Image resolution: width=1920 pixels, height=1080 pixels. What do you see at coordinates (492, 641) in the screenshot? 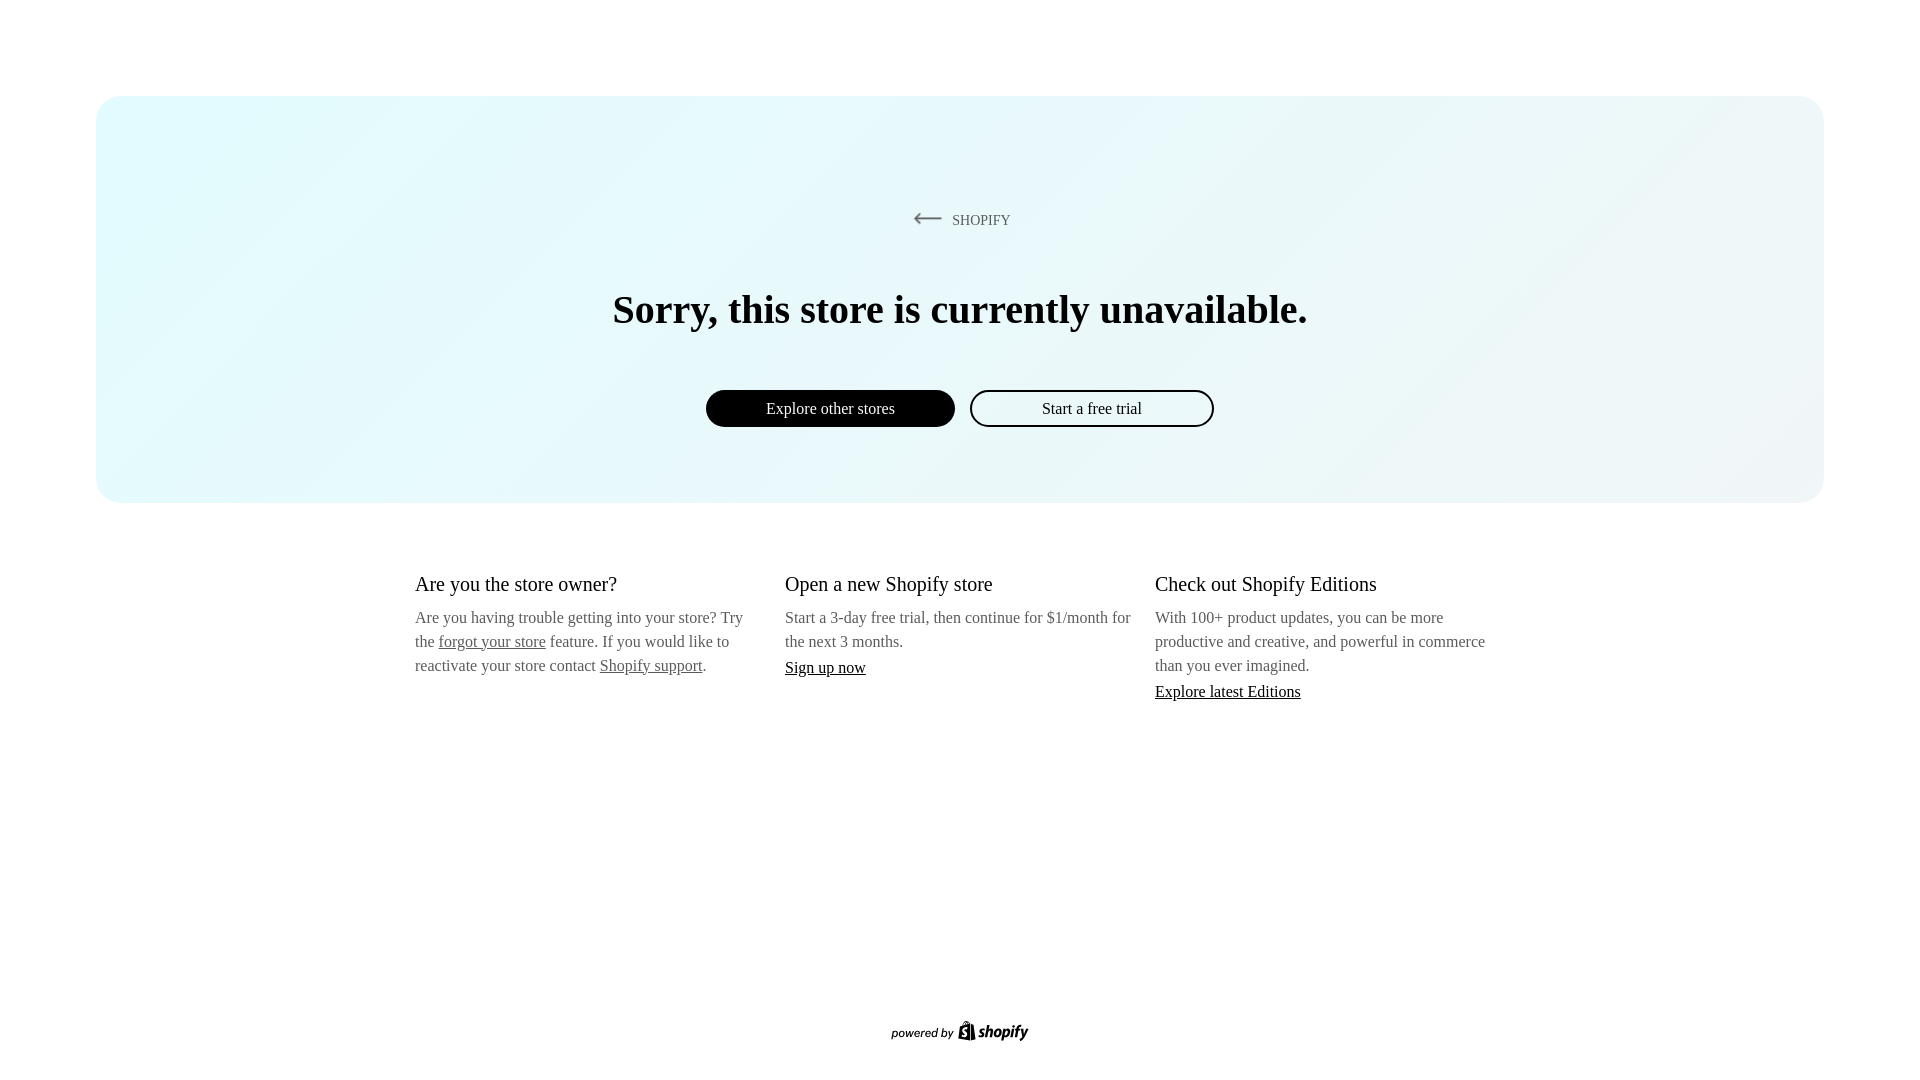
I see `forgot your store` at bounding box center [492, 641].